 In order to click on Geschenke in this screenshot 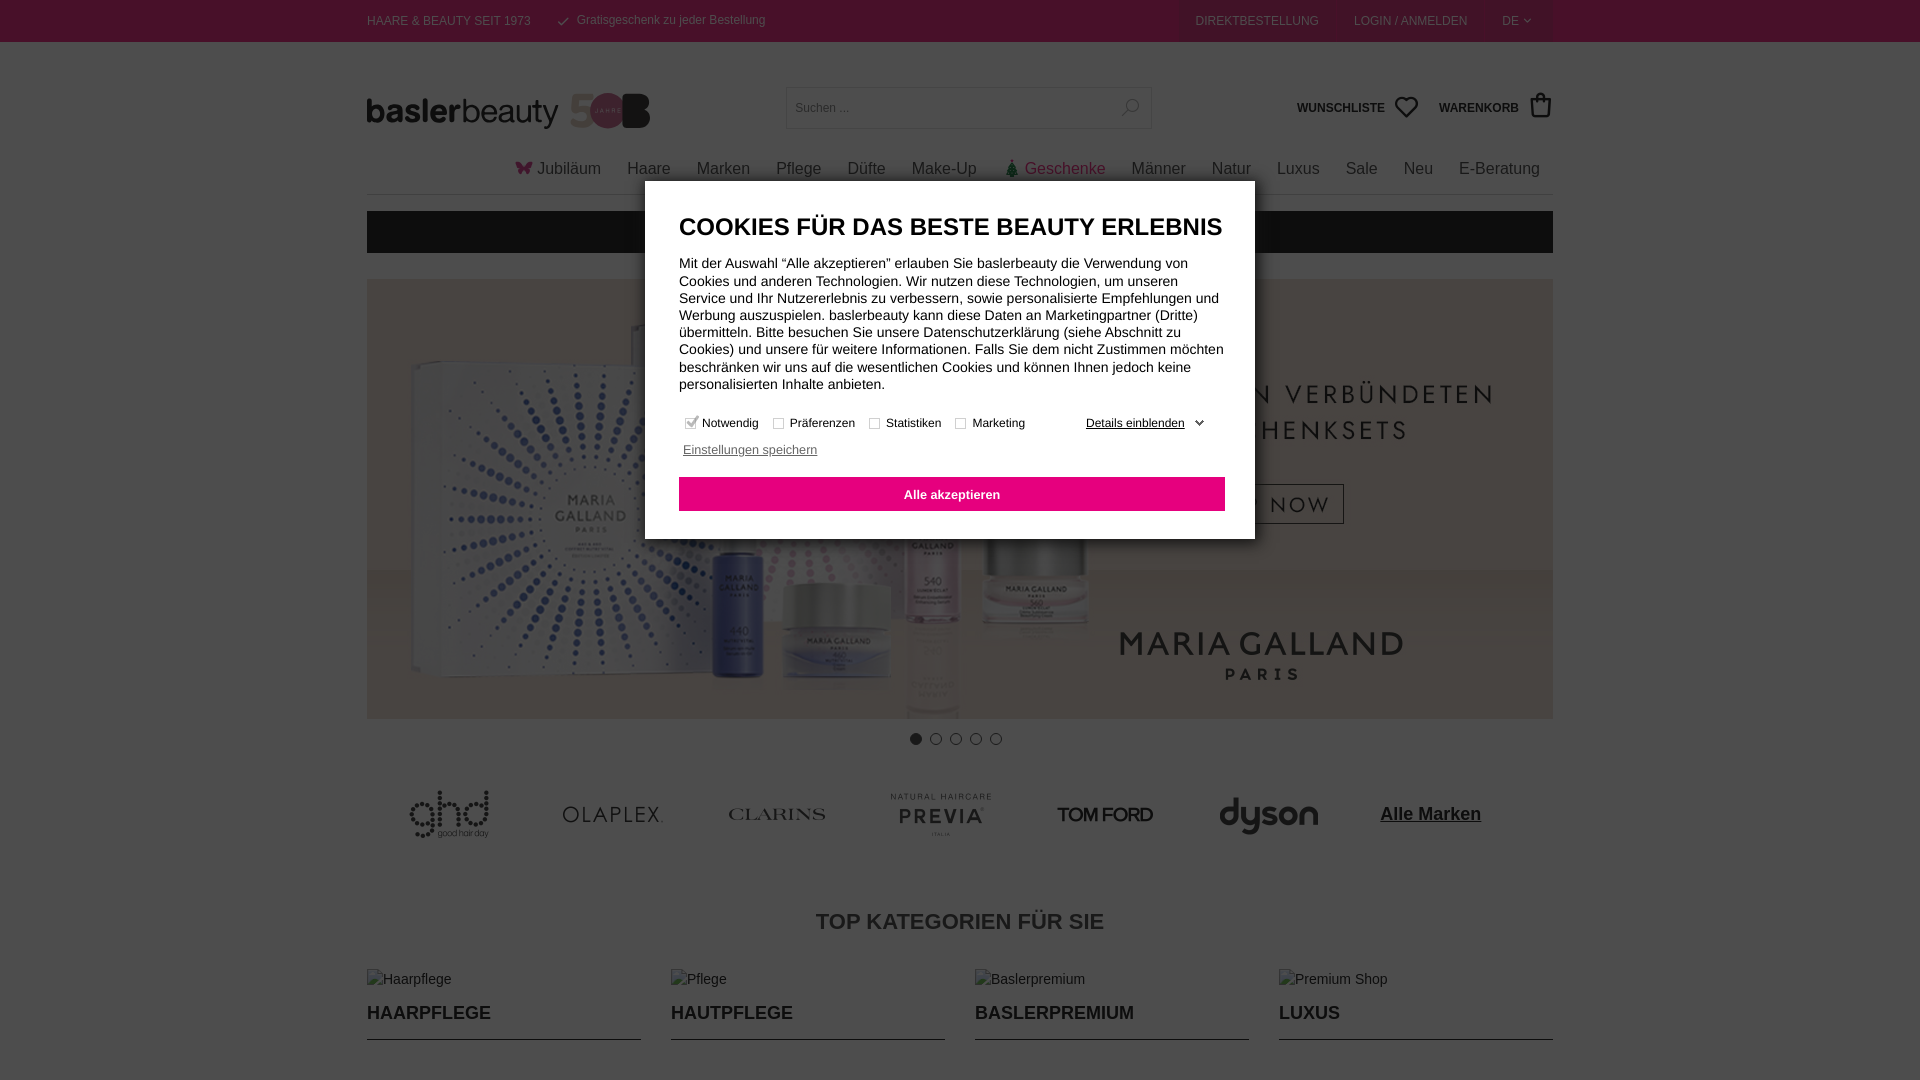, I will do `click(1054, 160)`.